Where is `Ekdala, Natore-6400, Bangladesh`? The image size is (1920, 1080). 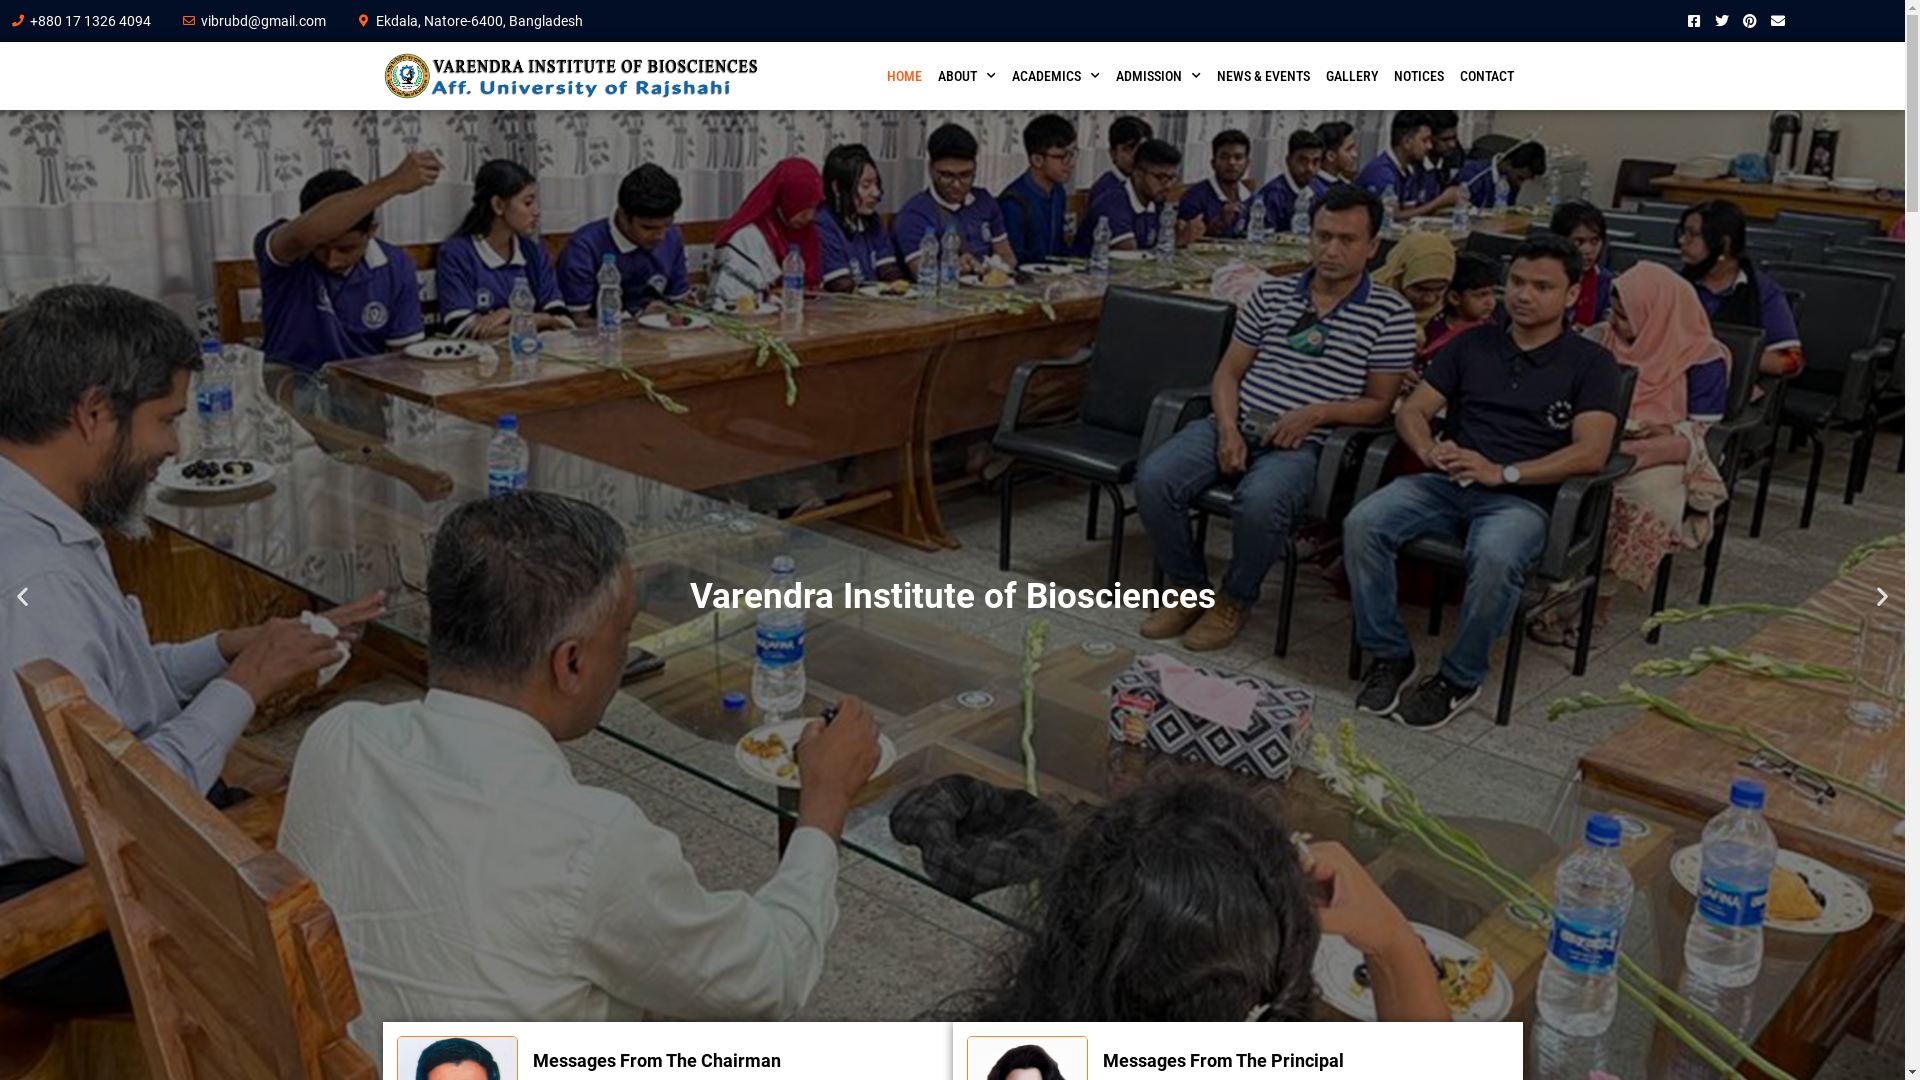
Ekdala, Natore-6400, Bangladesh is located at coordinates (470, 21).